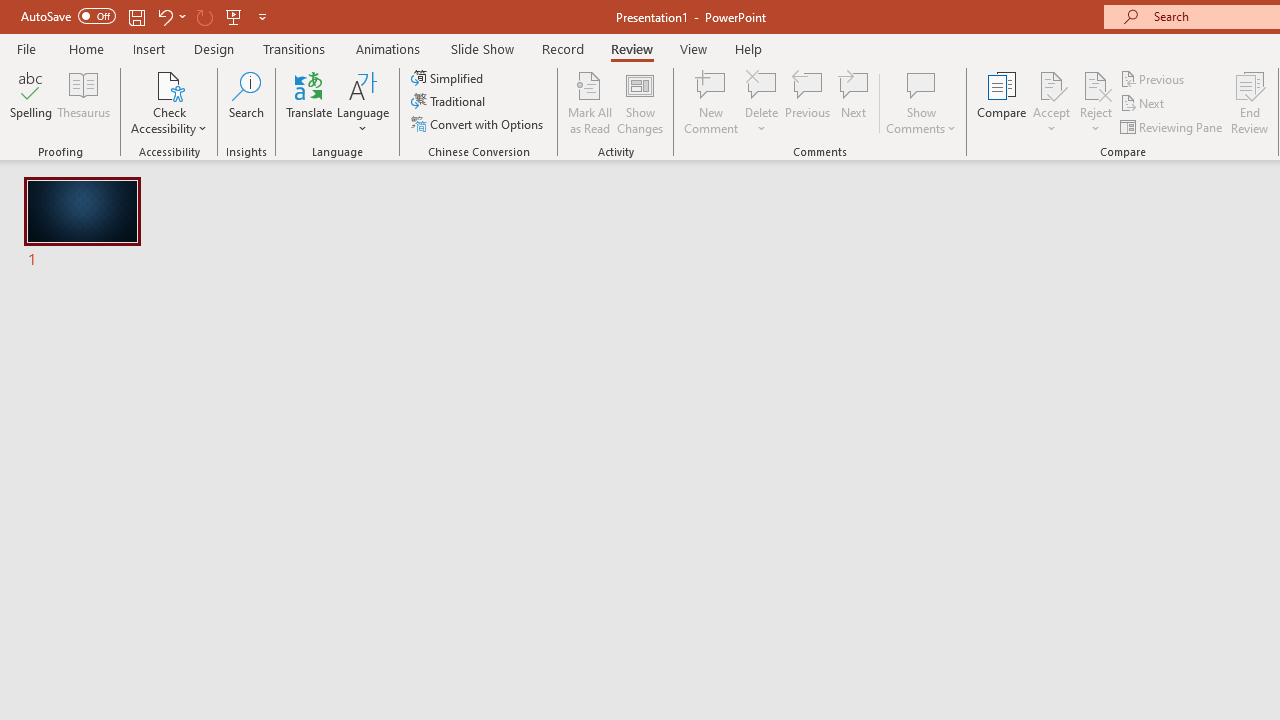  What do you see at coordinates (712, 102) in the screenshot?
I see `New Comment` at bounding box center [712, 102].